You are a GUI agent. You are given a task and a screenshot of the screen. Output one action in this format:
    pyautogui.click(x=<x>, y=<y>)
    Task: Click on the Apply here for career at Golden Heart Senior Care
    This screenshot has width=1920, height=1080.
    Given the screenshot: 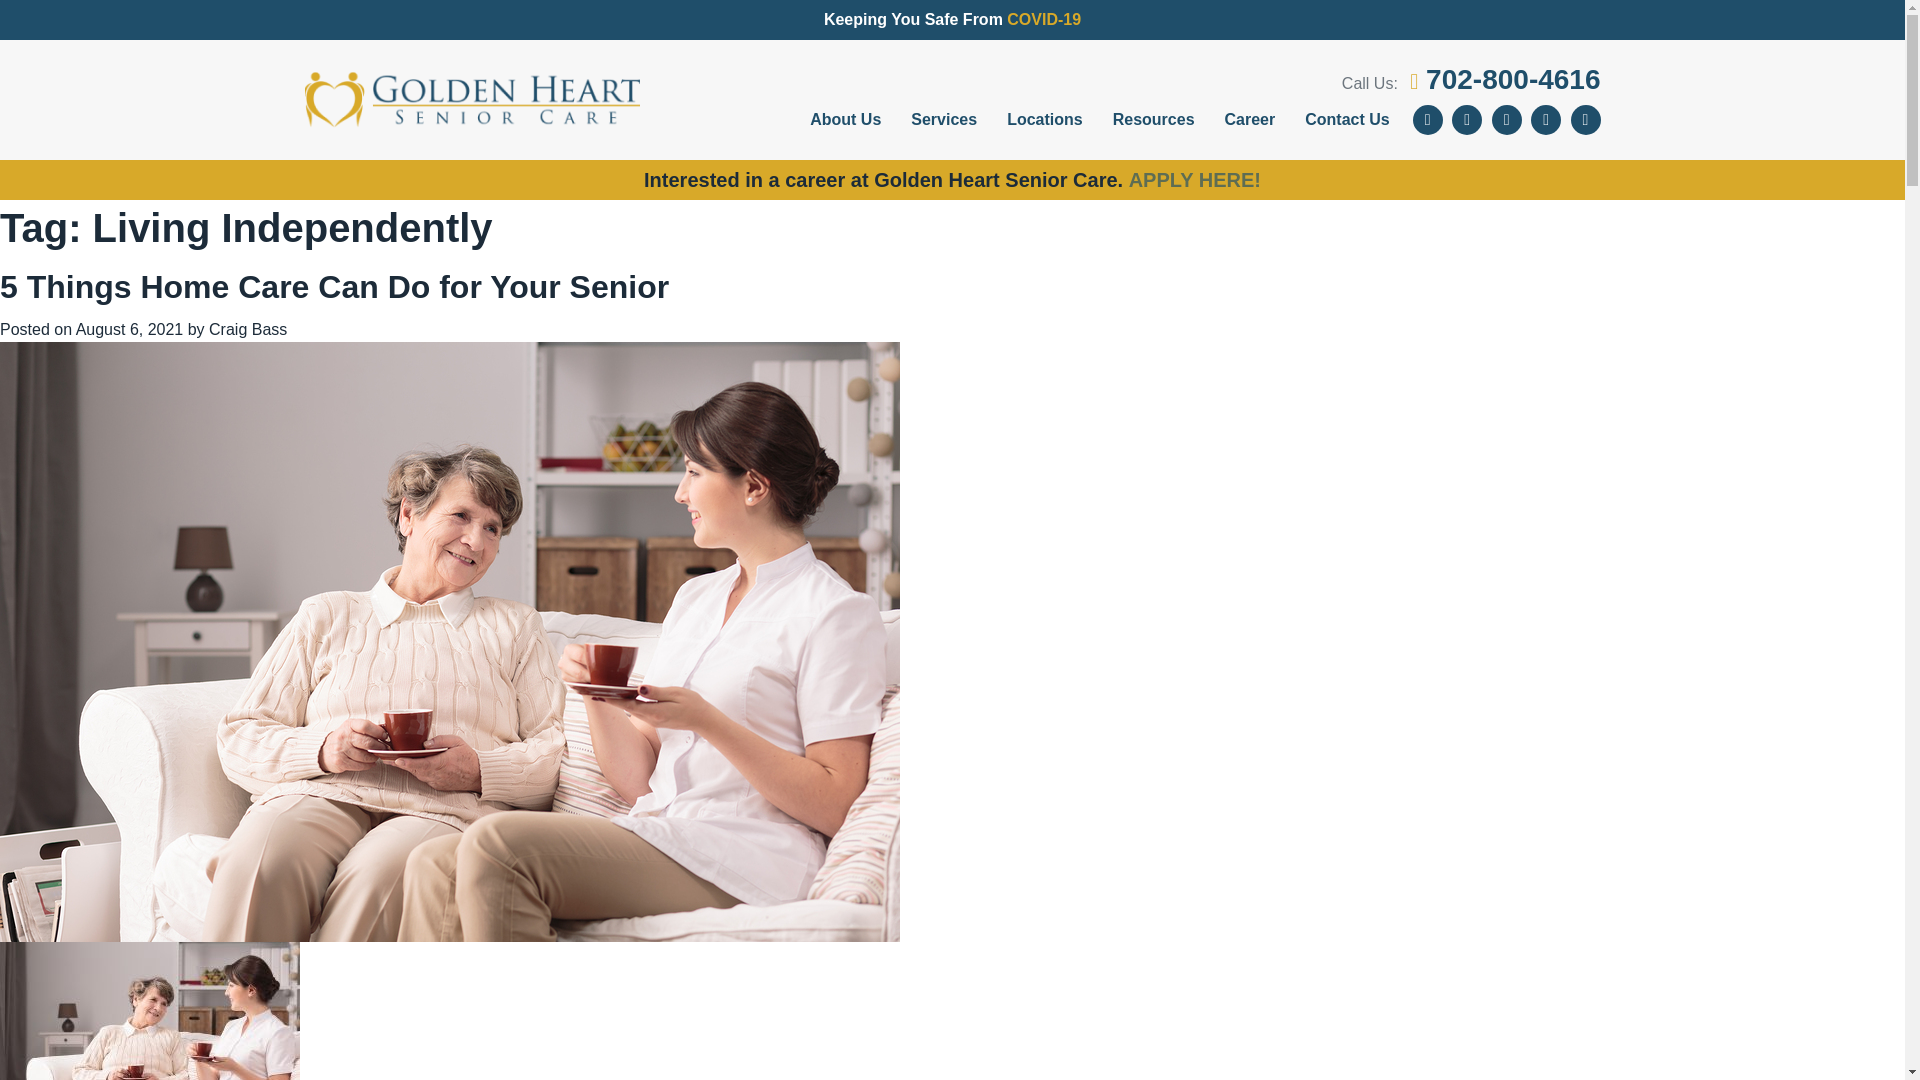 What is the action you would take?
    pyautogui.click(x=1194, y=180)
    